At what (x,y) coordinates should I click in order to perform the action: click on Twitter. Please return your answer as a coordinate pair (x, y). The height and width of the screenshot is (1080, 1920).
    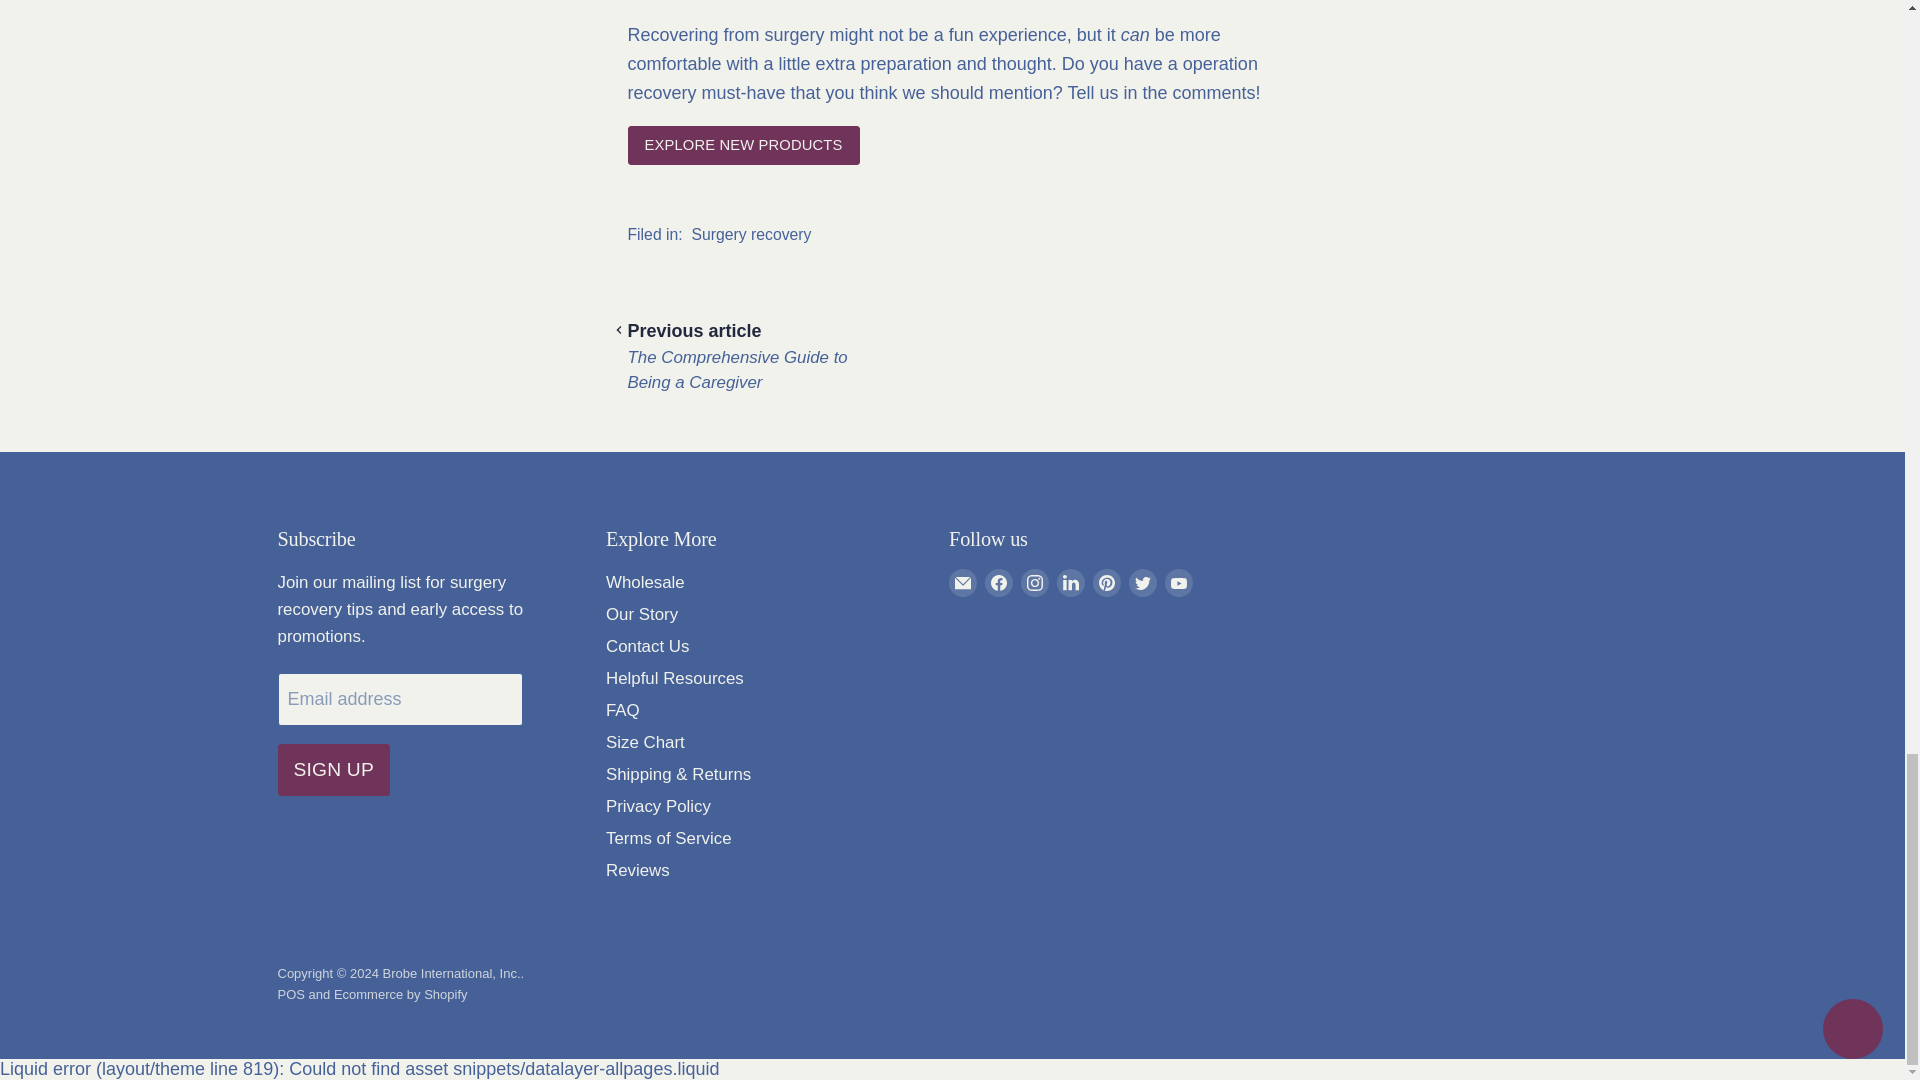
    Looking at the image, I should click on (1142, 583).